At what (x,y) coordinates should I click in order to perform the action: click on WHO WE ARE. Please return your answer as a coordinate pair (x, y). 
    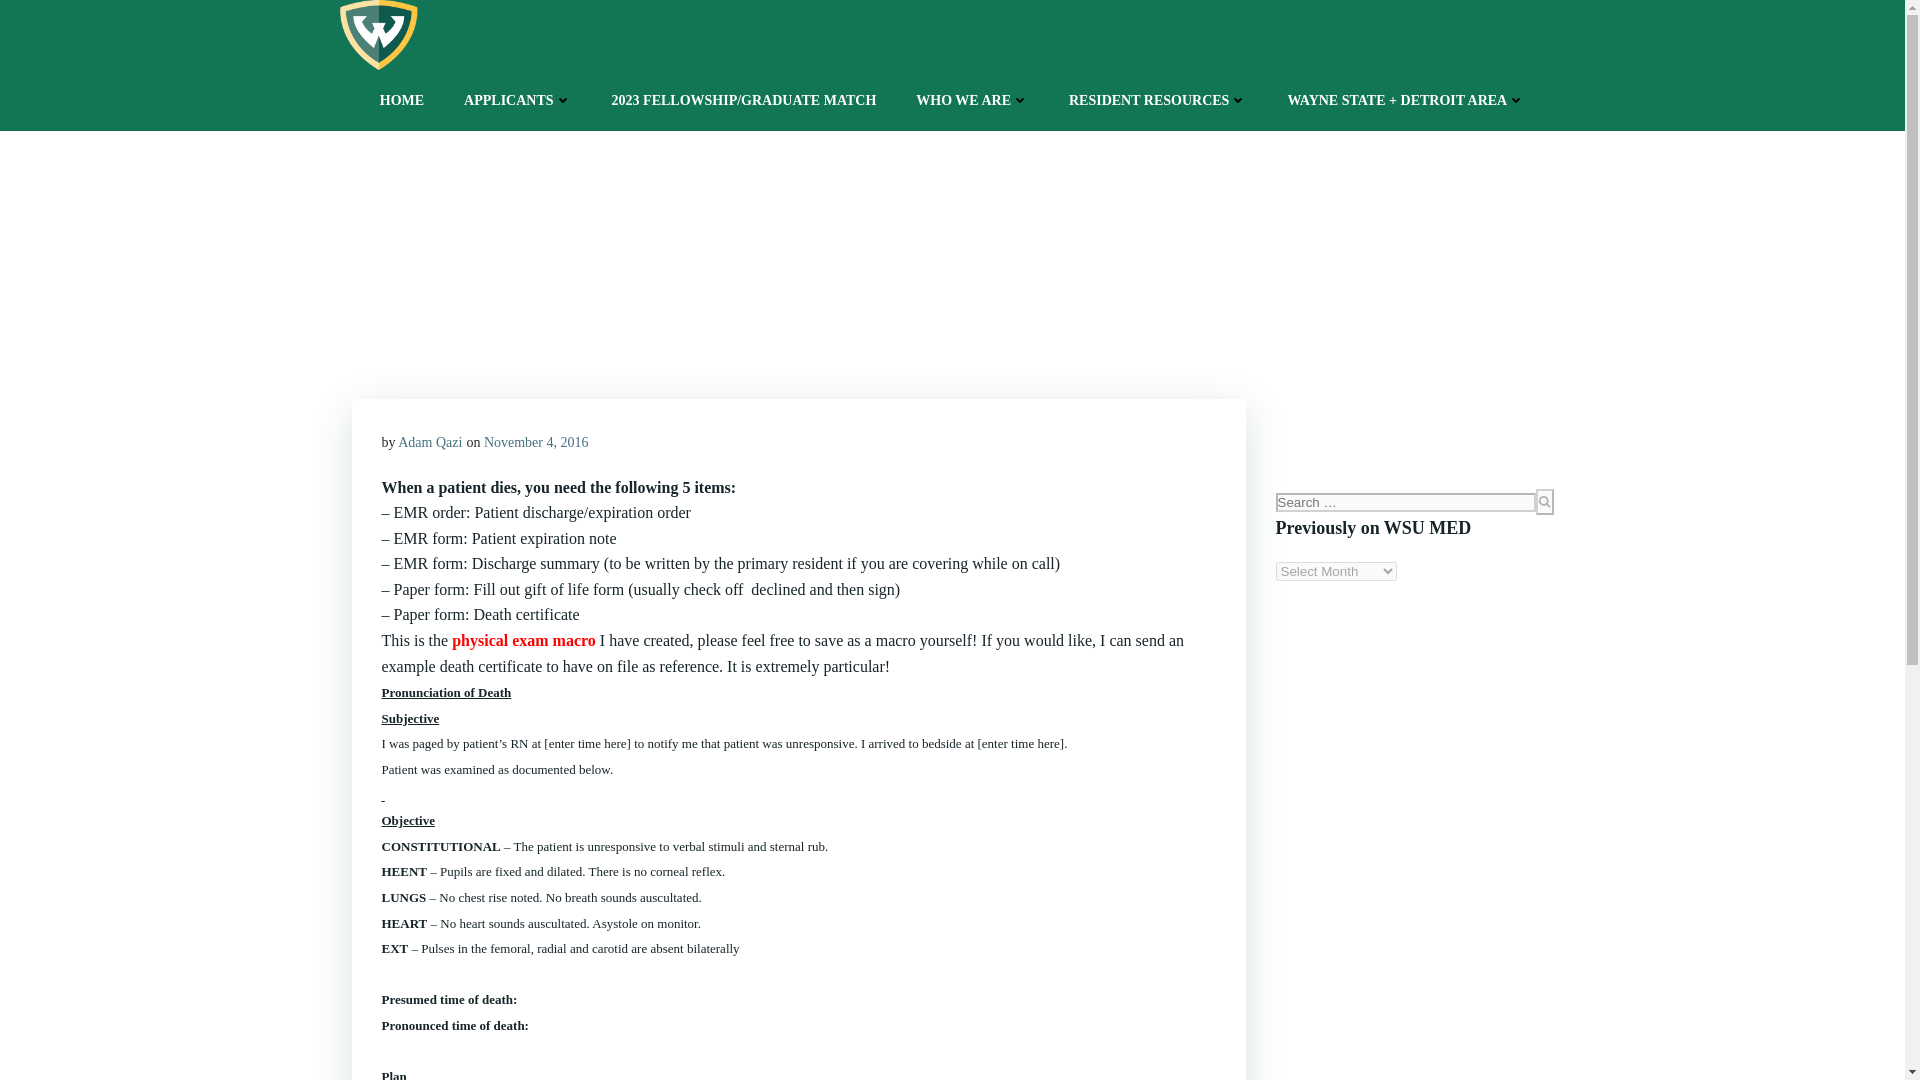
    Looking at the image, I should click on (972, 100).